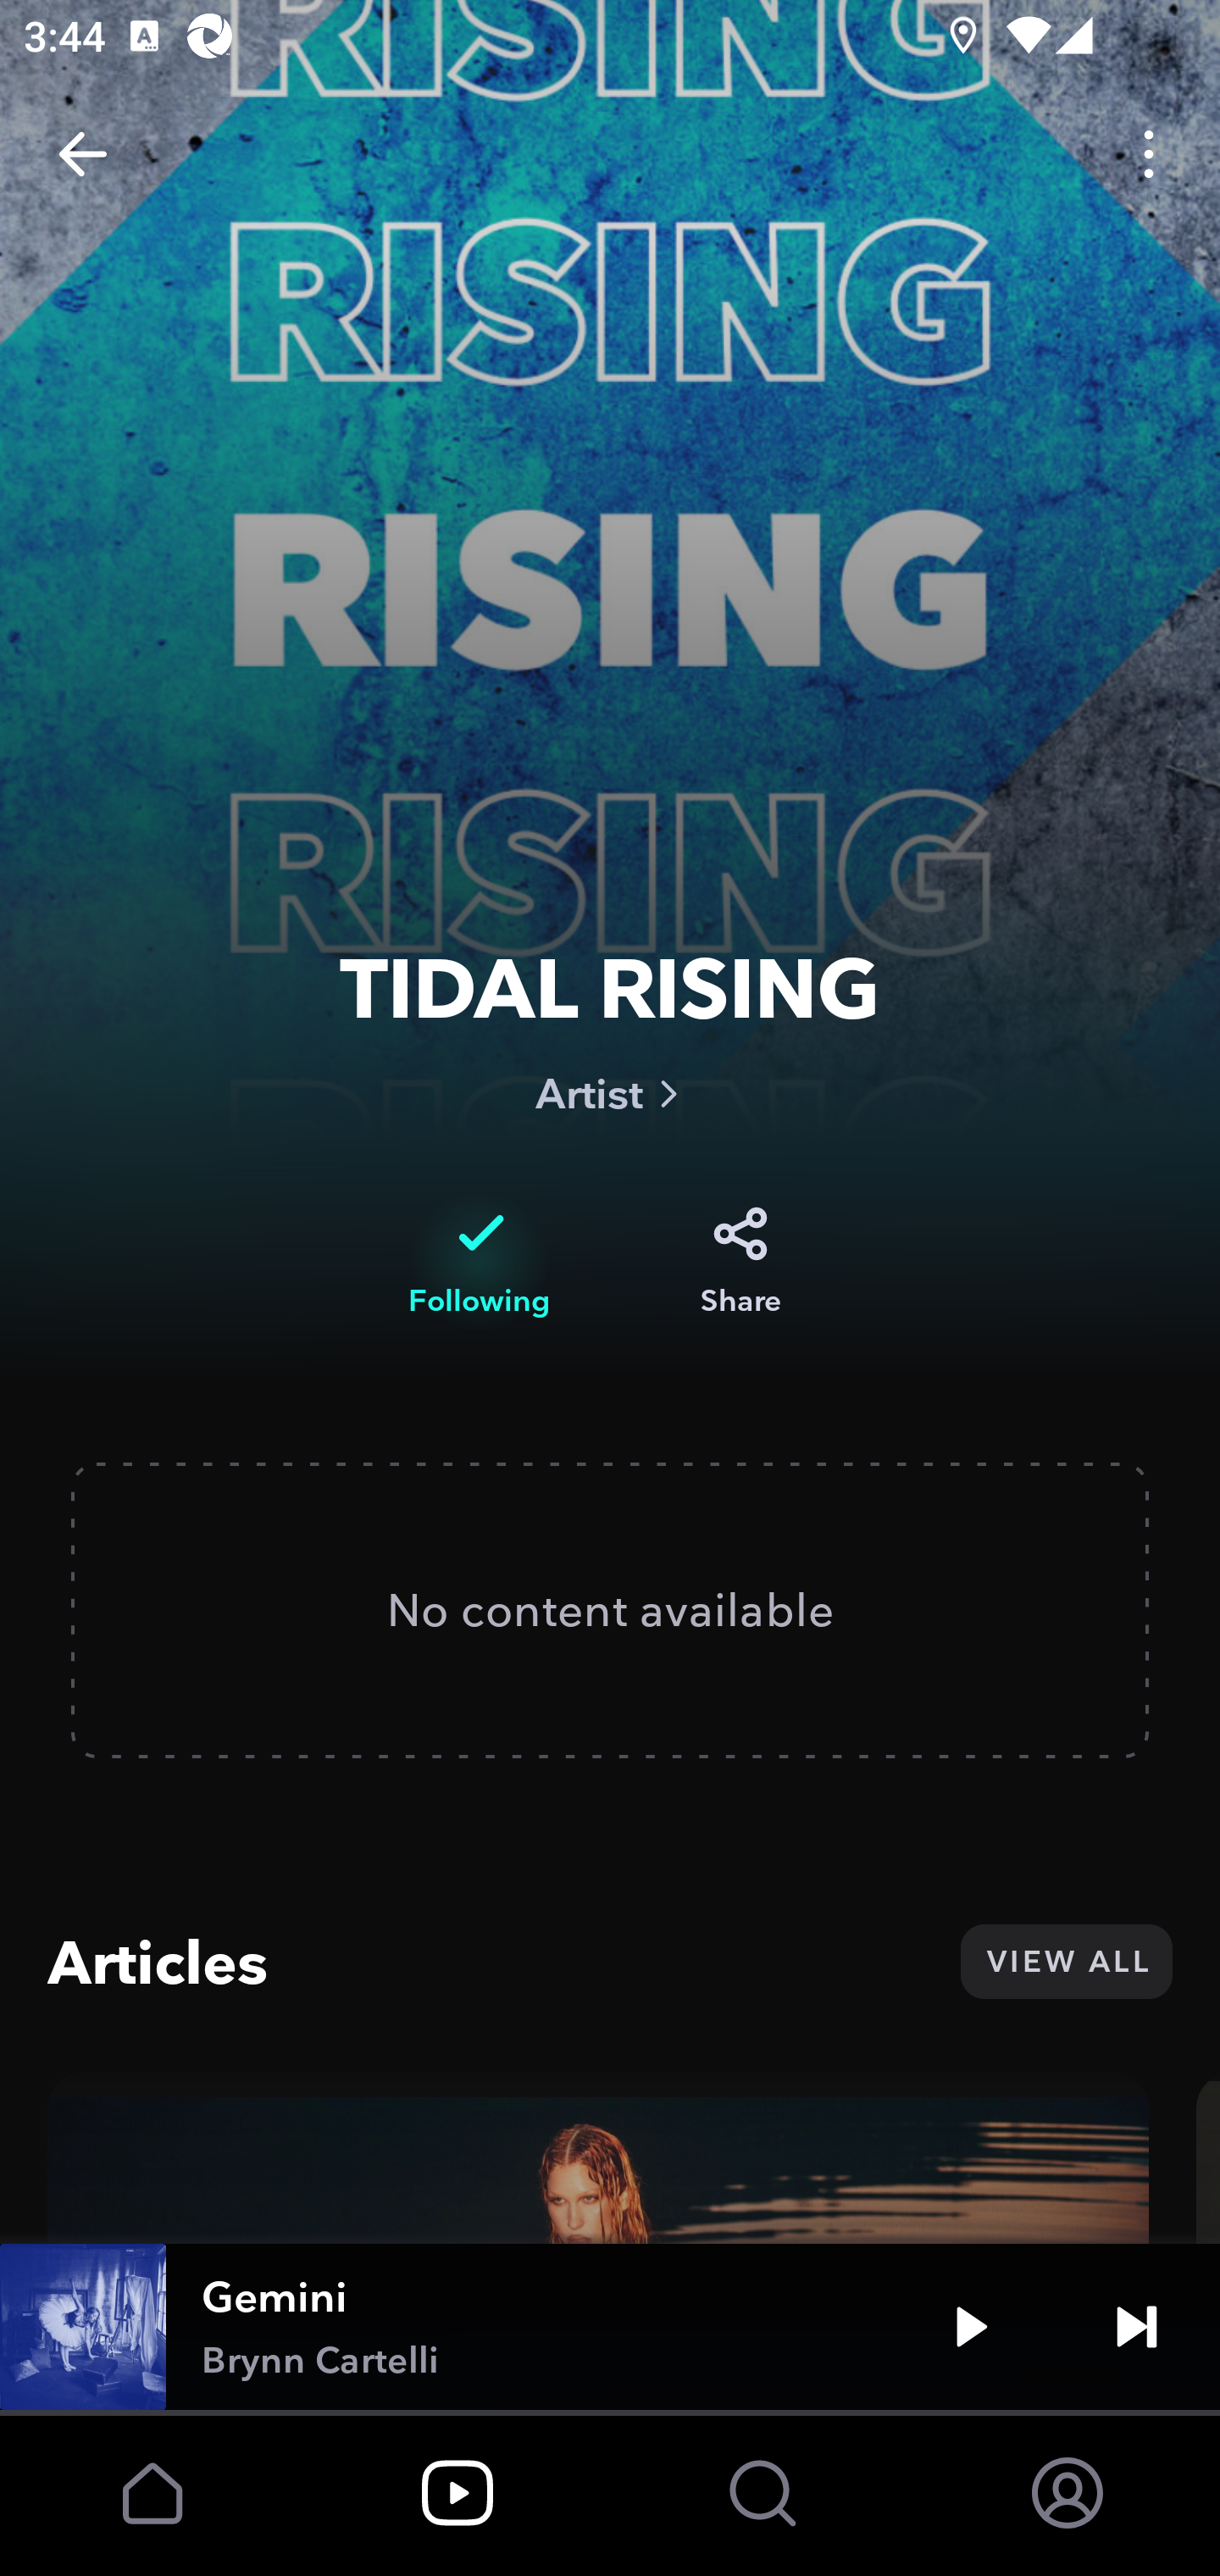 This screenshot has height=2576, width=1220. Describe the element at coordinates (1149, 154) in the screenshot. I see `Options` at that location.